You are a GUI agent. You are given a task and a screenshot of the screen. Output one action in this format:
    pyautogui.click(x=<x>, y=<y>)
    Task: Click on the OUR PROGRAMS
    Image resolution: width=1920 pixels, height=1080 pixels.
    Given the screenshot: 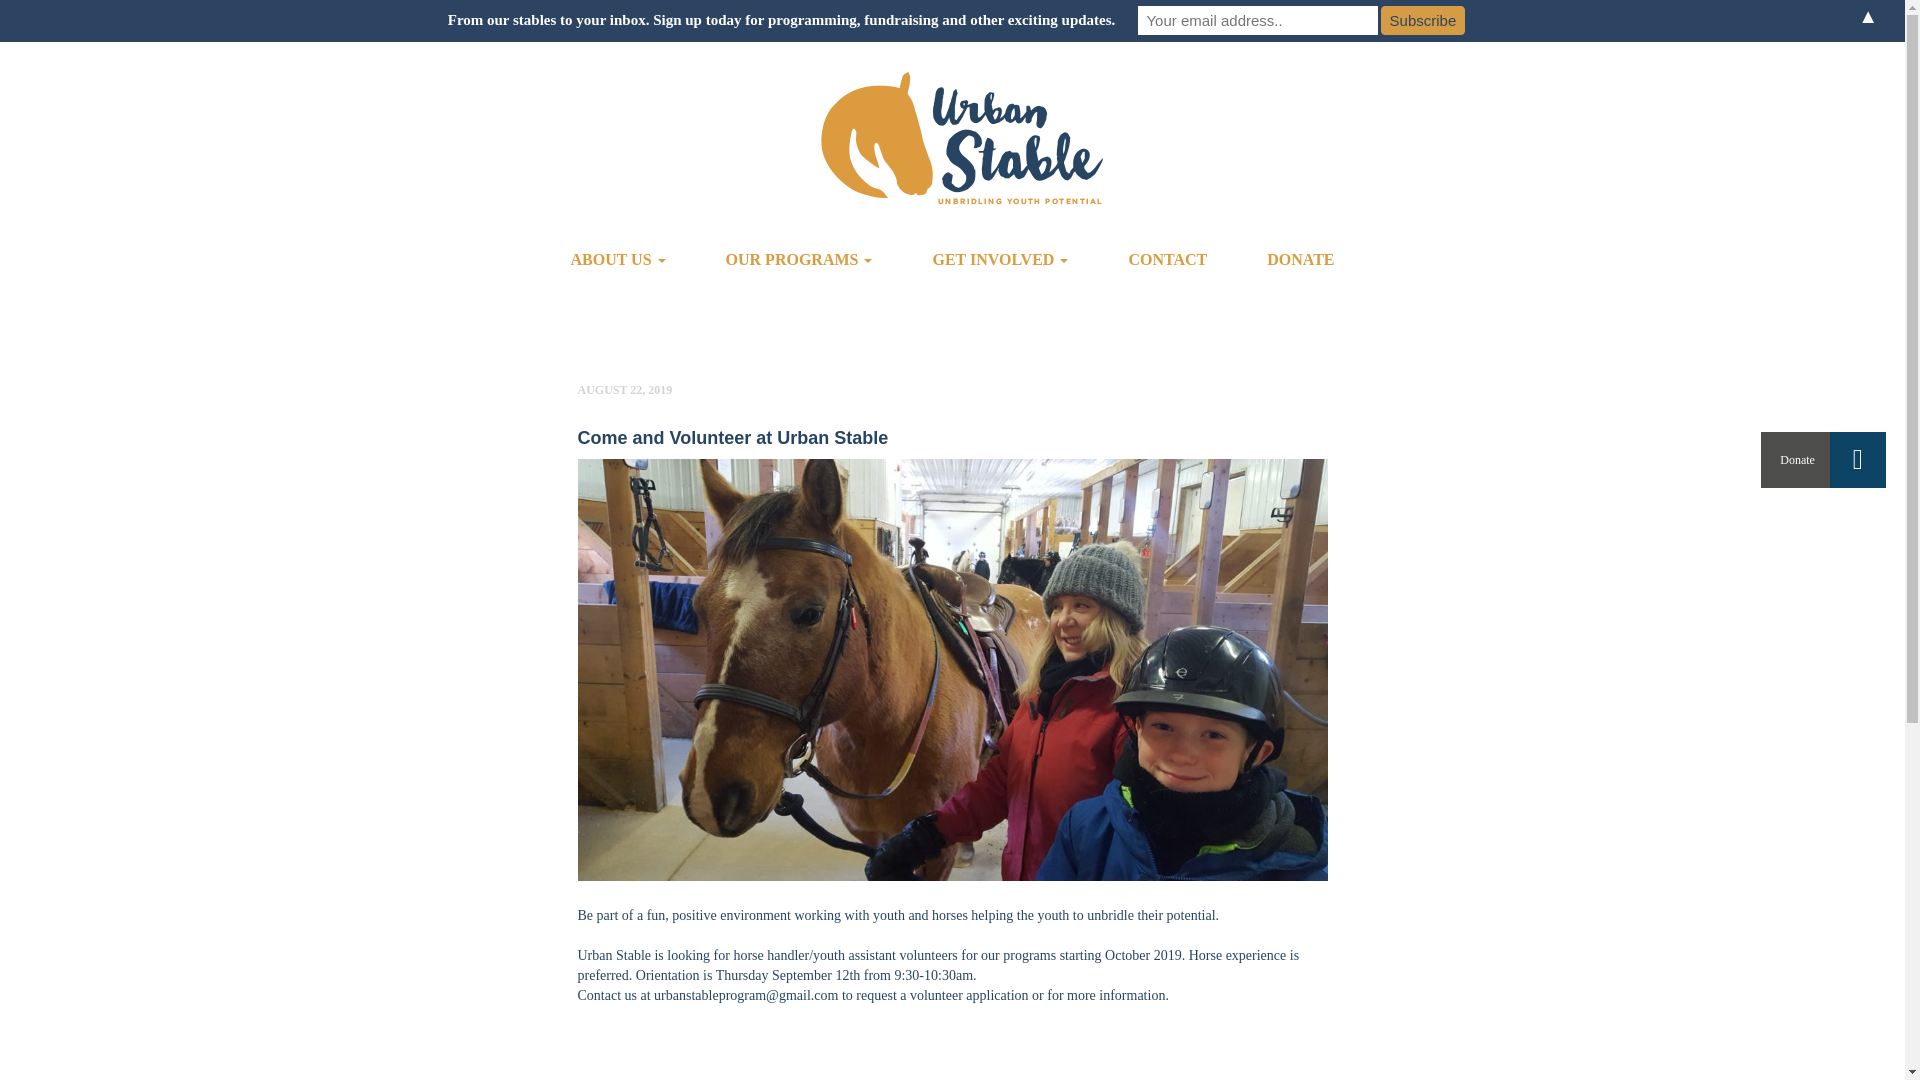 What is the action you would take?
    pyautogui.click(x=798, y=260)
    